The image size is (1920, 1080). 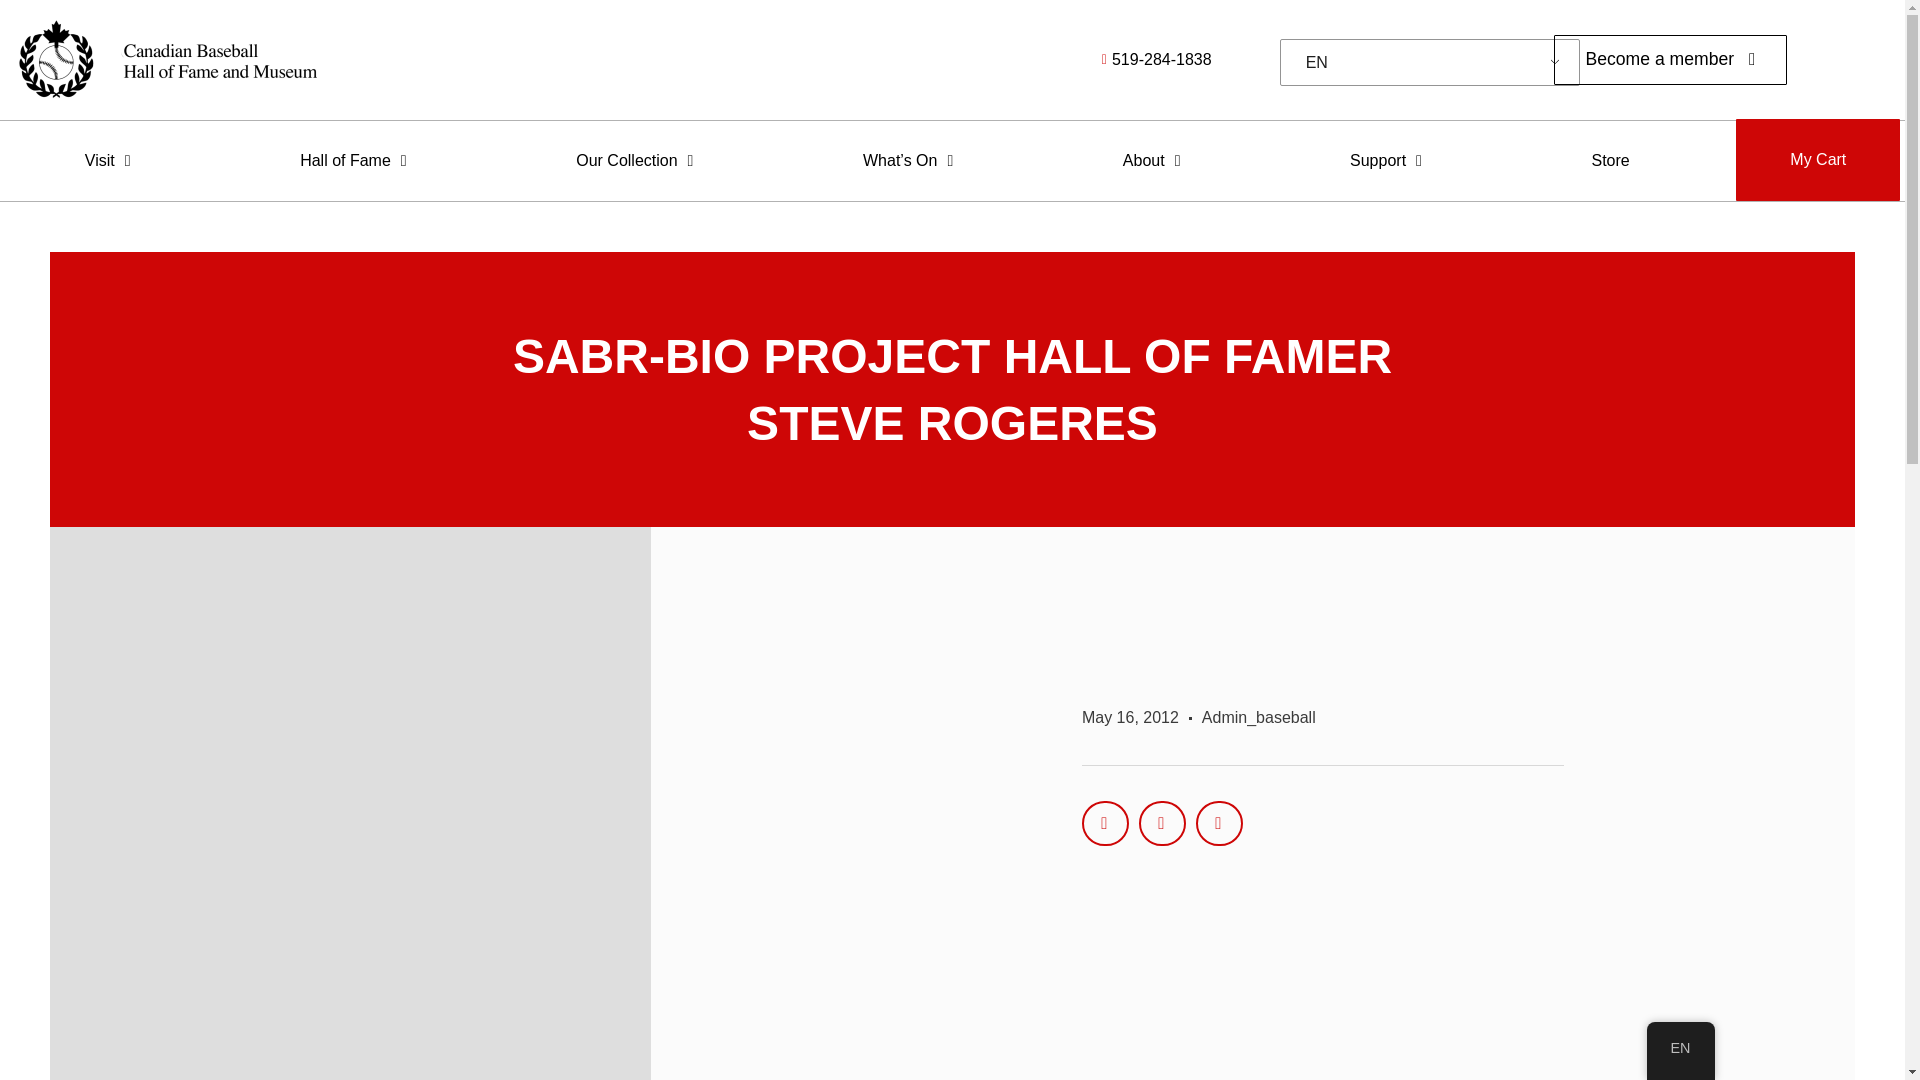 What do you see at coordinates (1669, 60) in the screenshot?
I see `Become a member` at bounding box center [1669, 60].